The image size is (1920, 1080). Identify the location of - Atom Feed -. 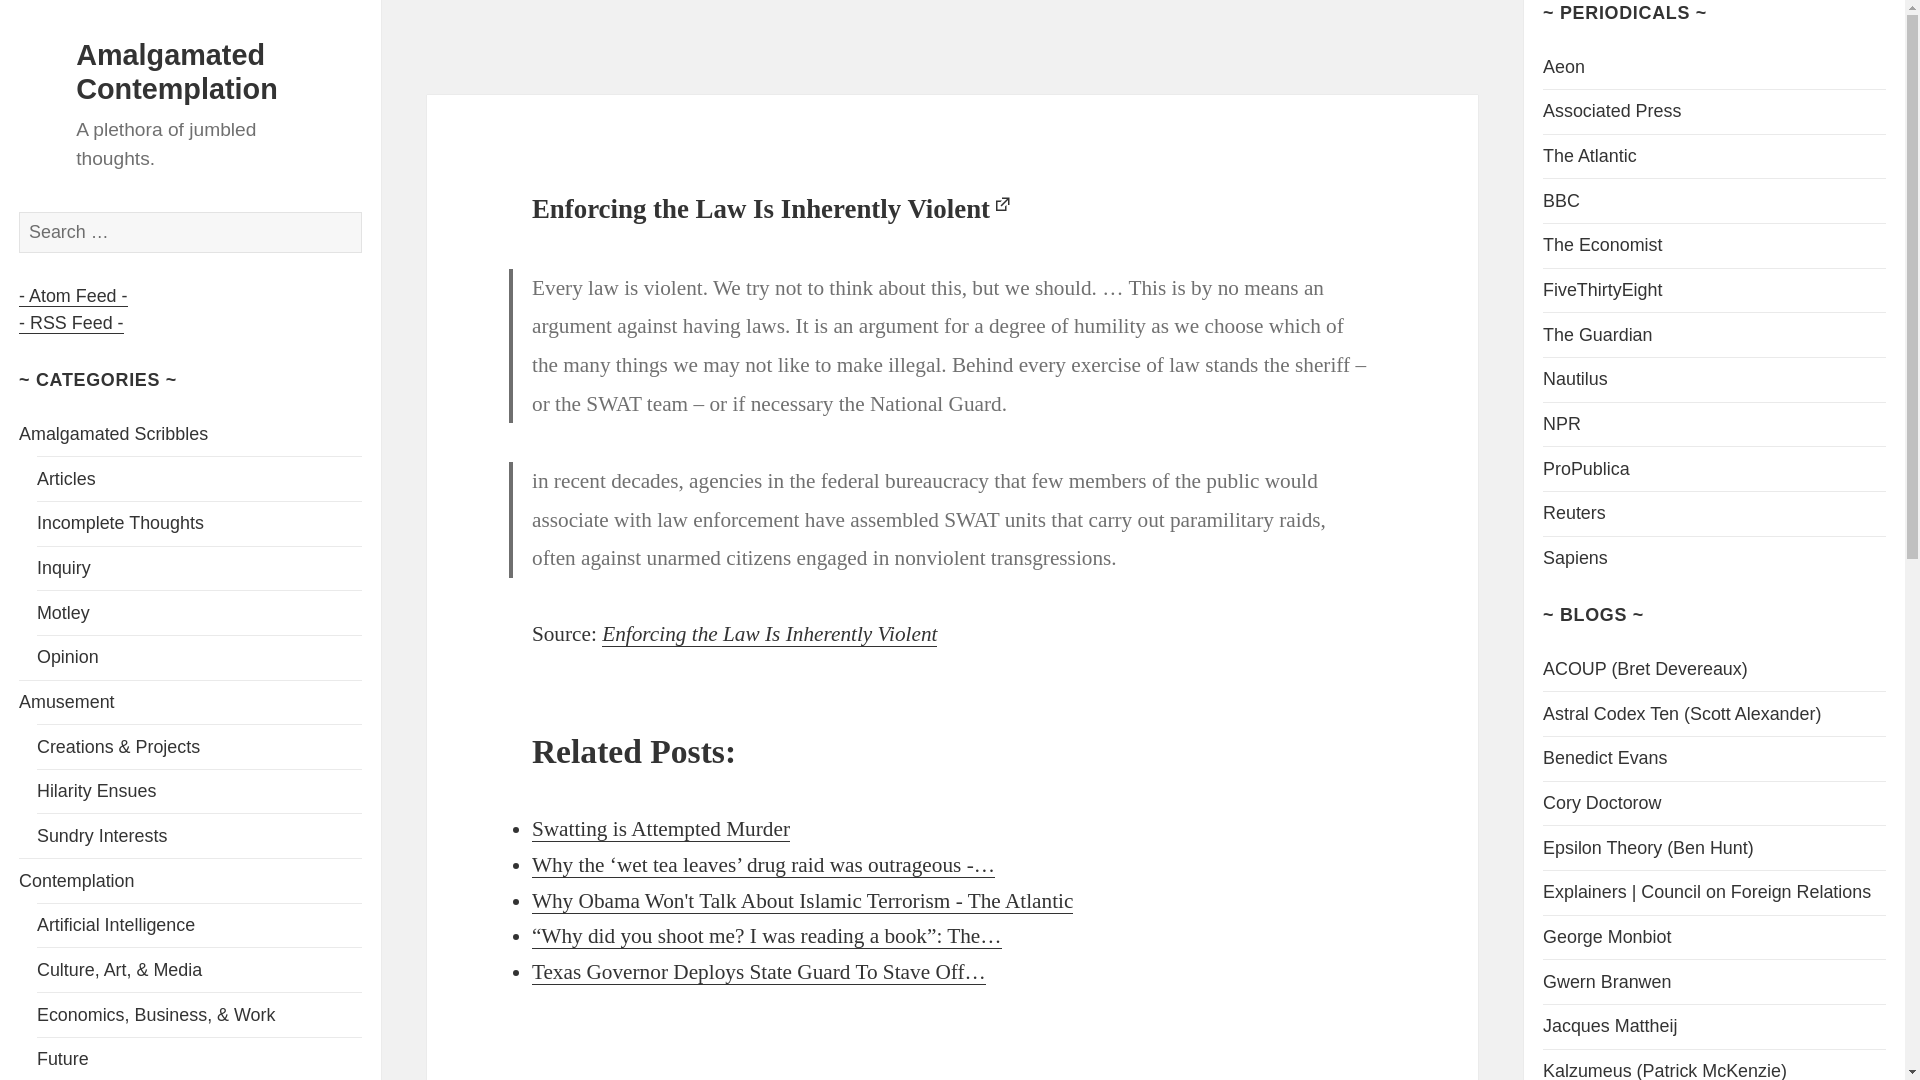
(72, 296).